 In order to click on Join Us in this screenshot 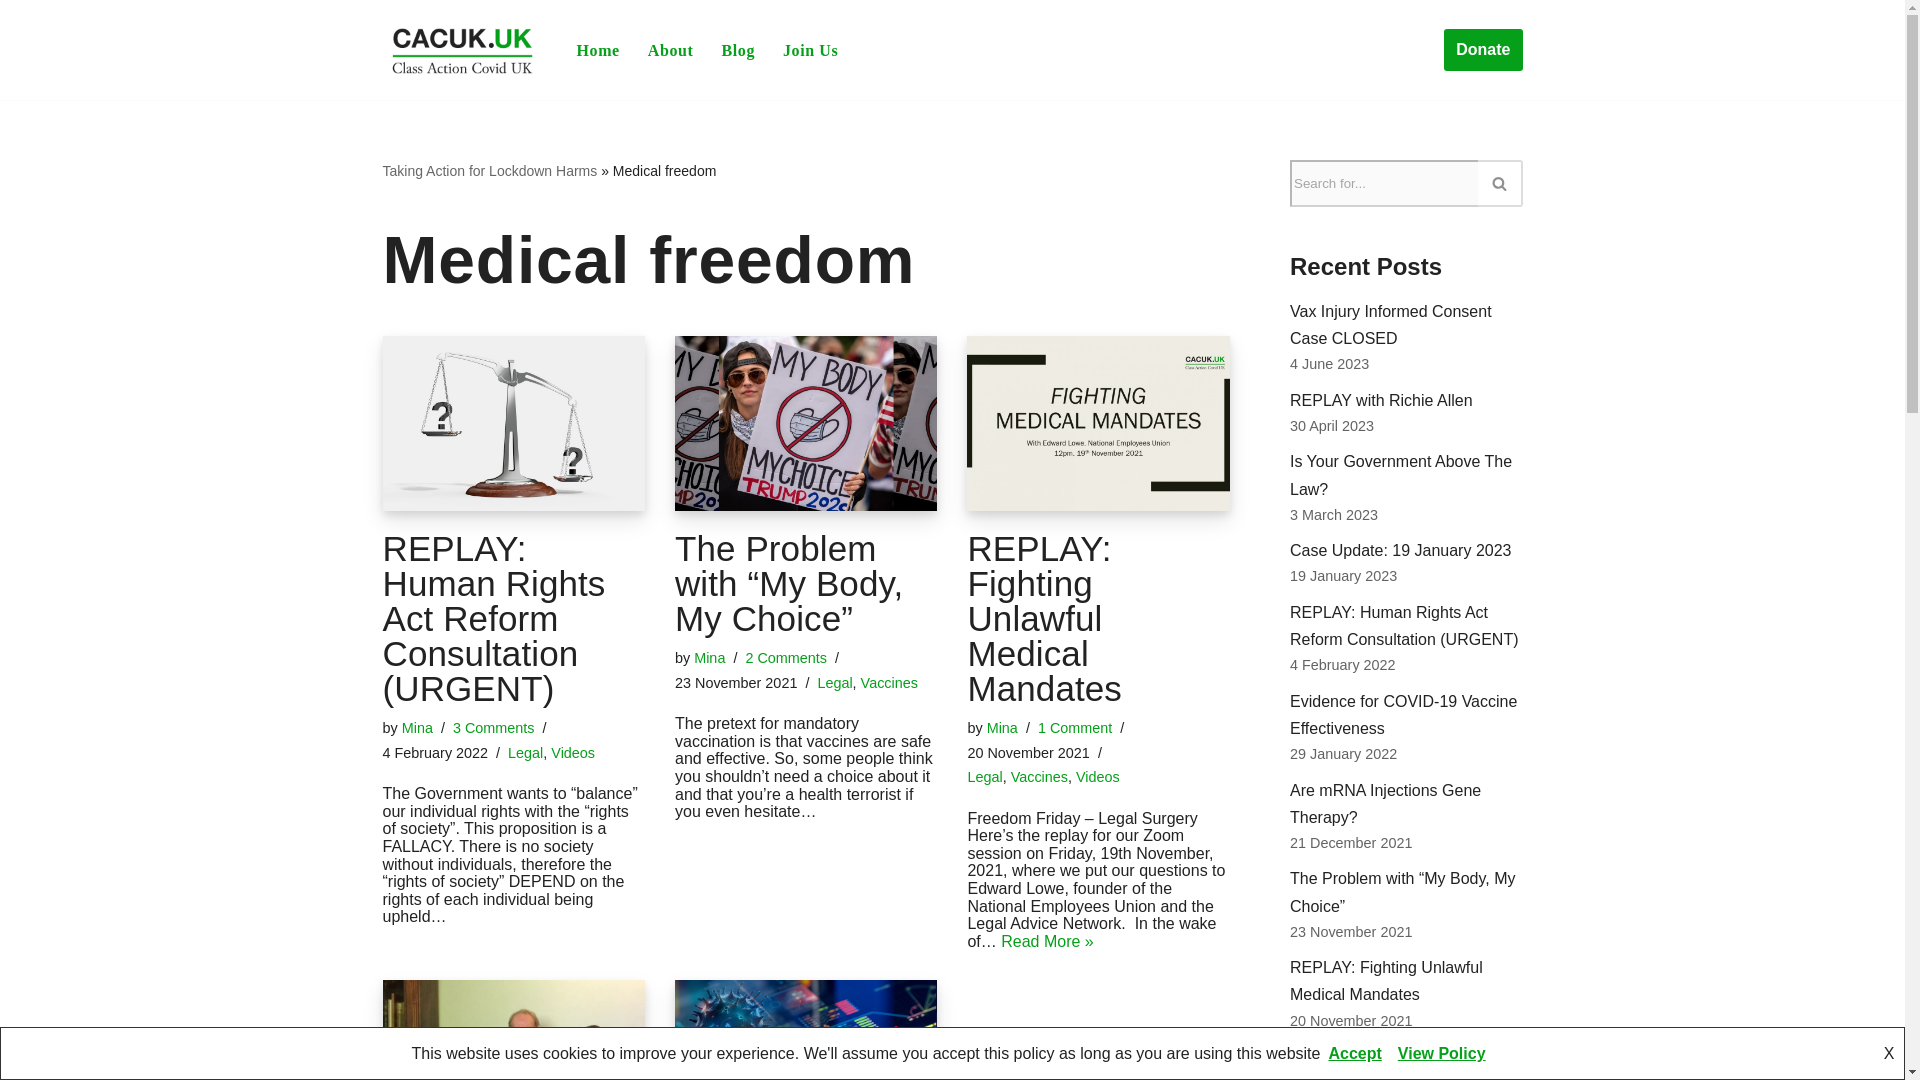, I will do `click(810, 50)`.